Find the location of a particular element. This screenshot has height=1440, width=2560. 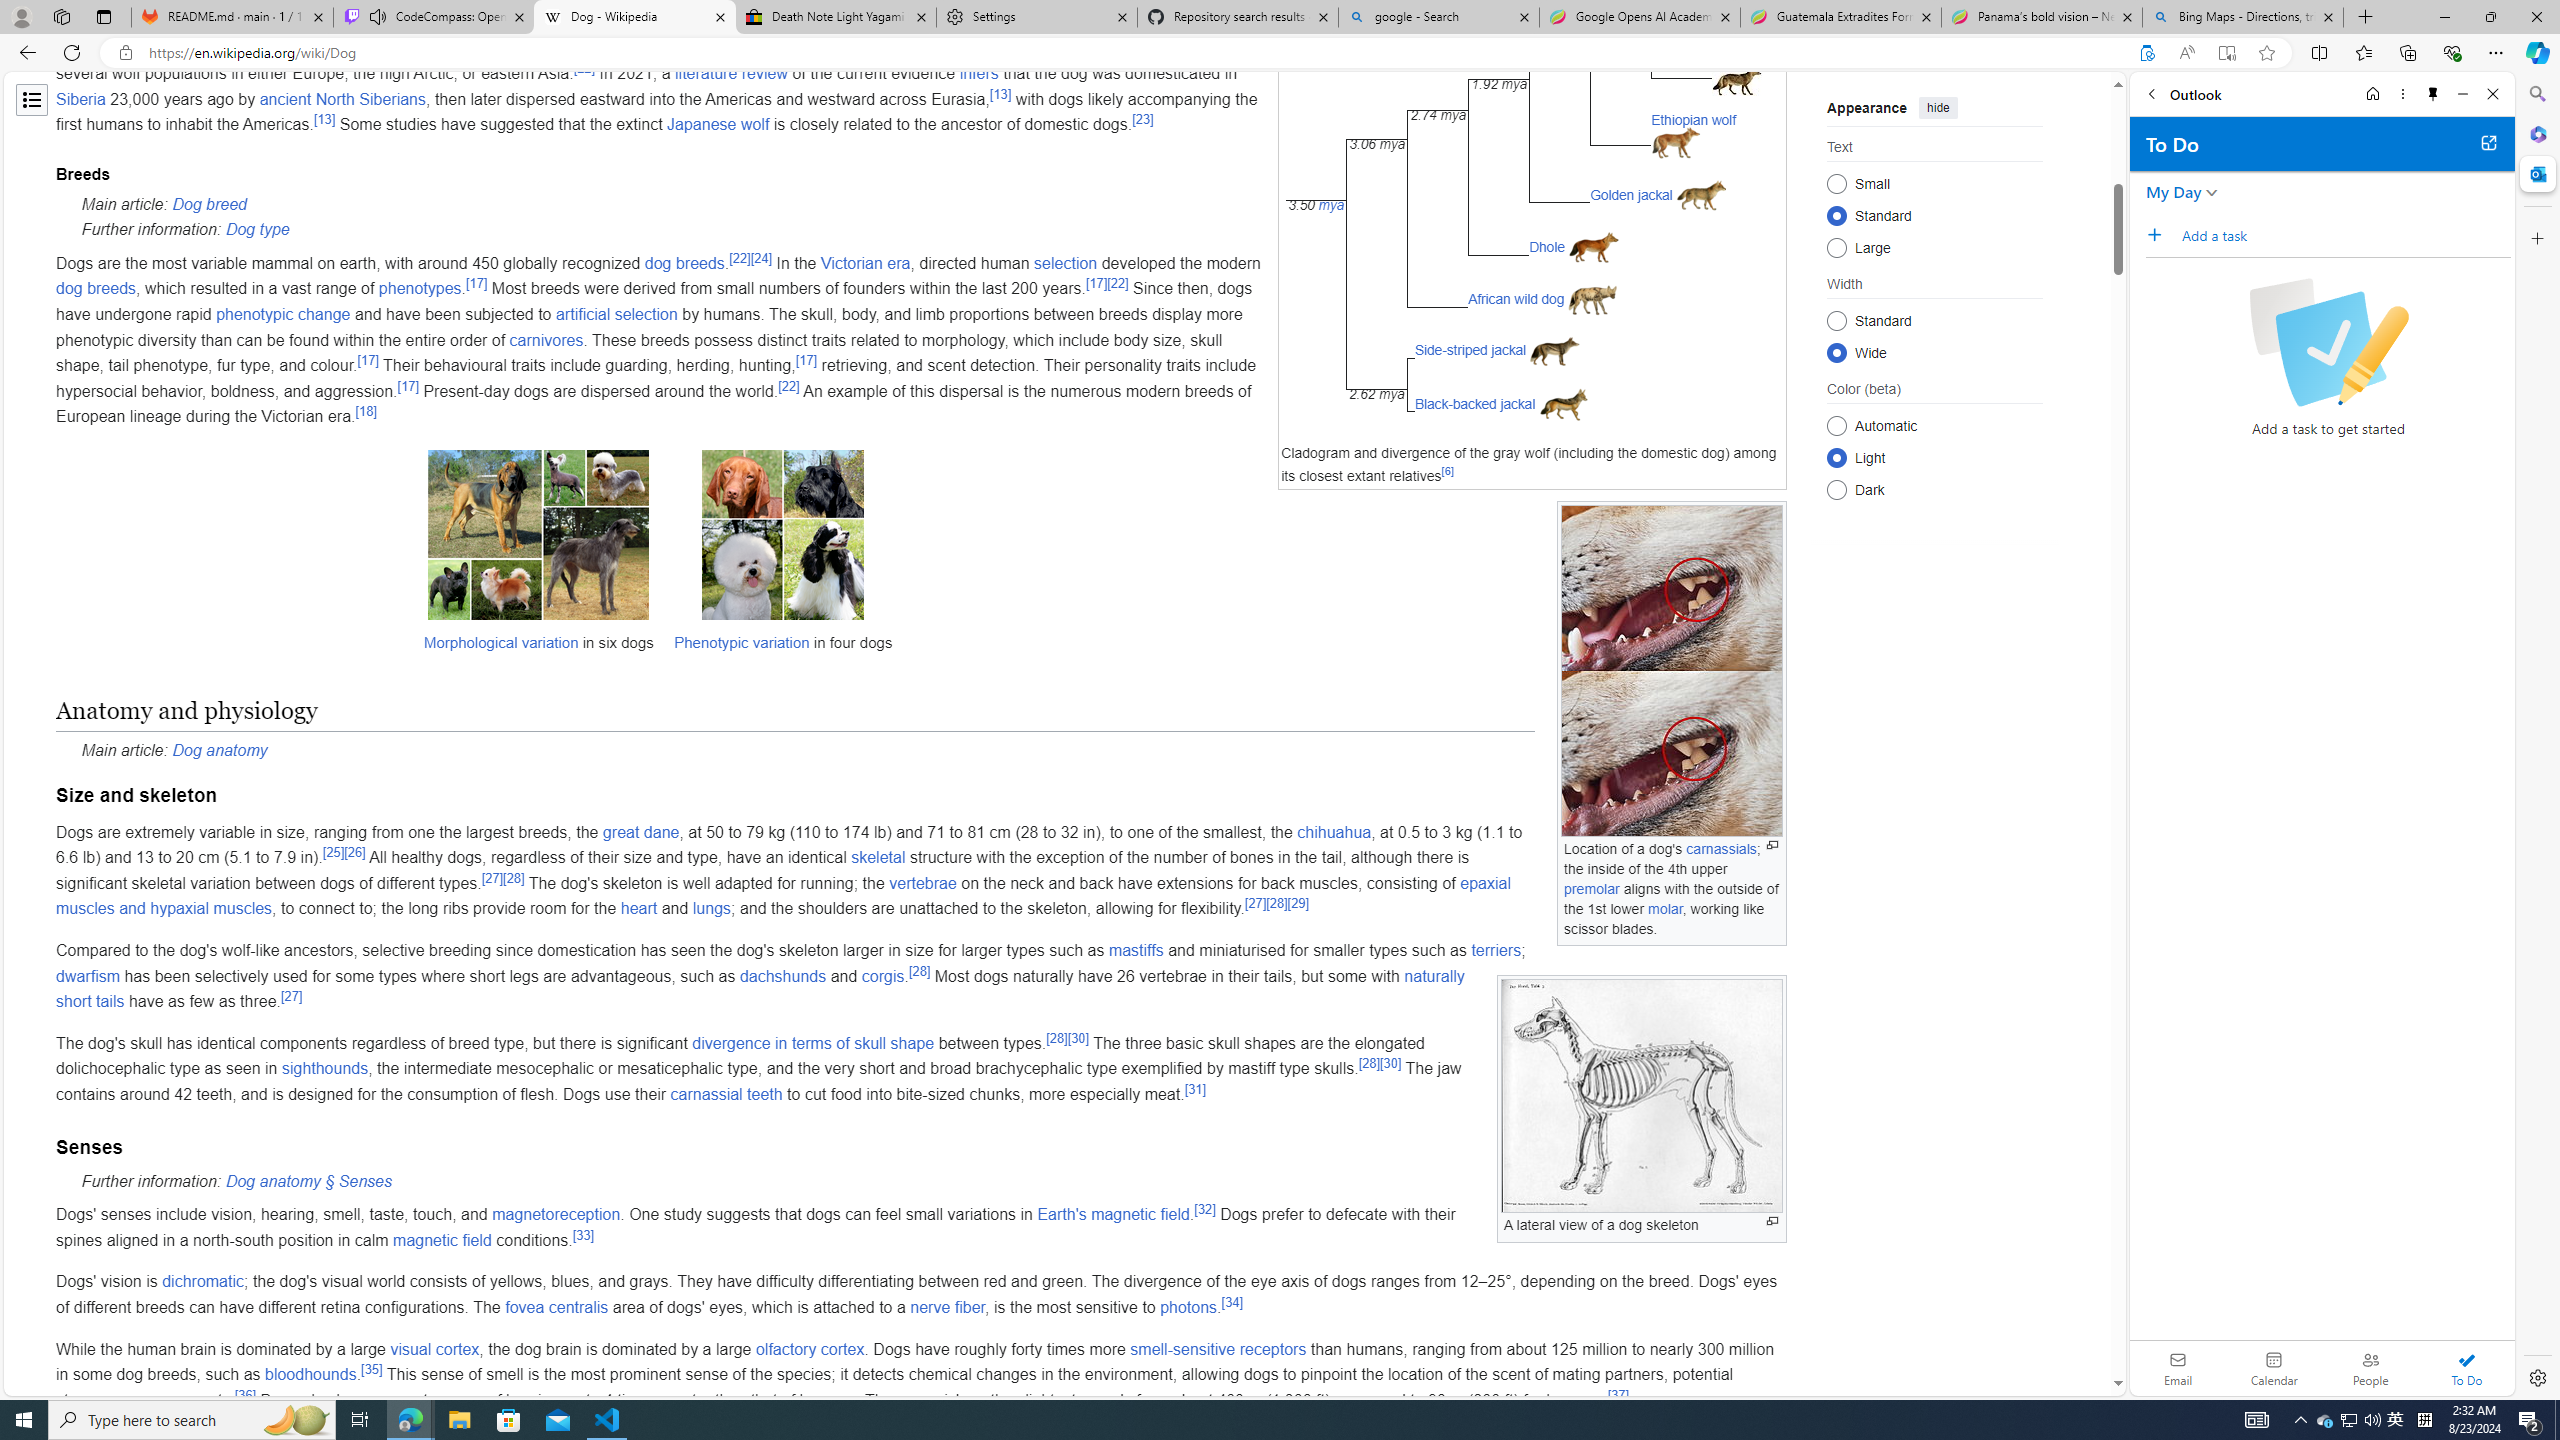

mya is located at coordinates (1331, 206).